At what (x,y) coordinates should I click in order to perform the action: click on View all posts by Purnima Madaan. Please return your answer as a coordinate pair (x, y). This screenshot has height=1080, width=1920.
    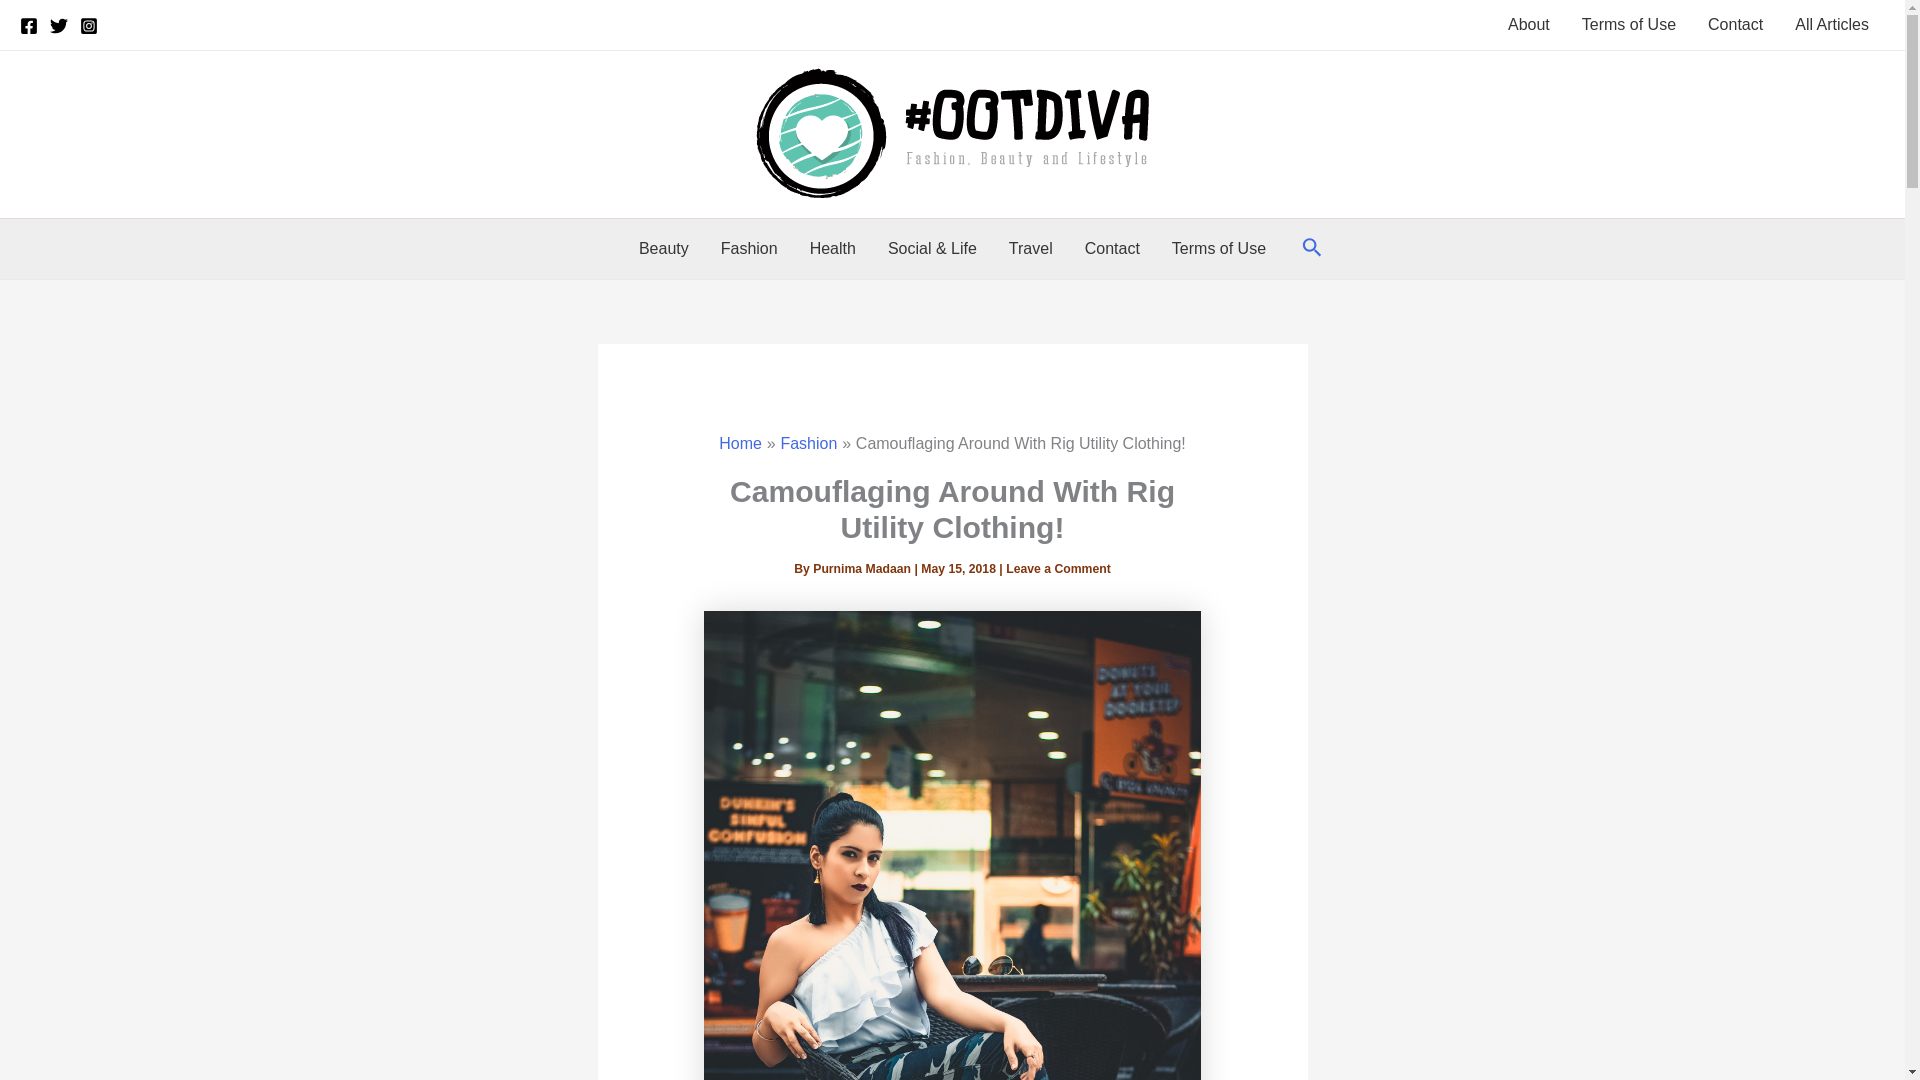
    Looking at the image, I should click on (862, 568).